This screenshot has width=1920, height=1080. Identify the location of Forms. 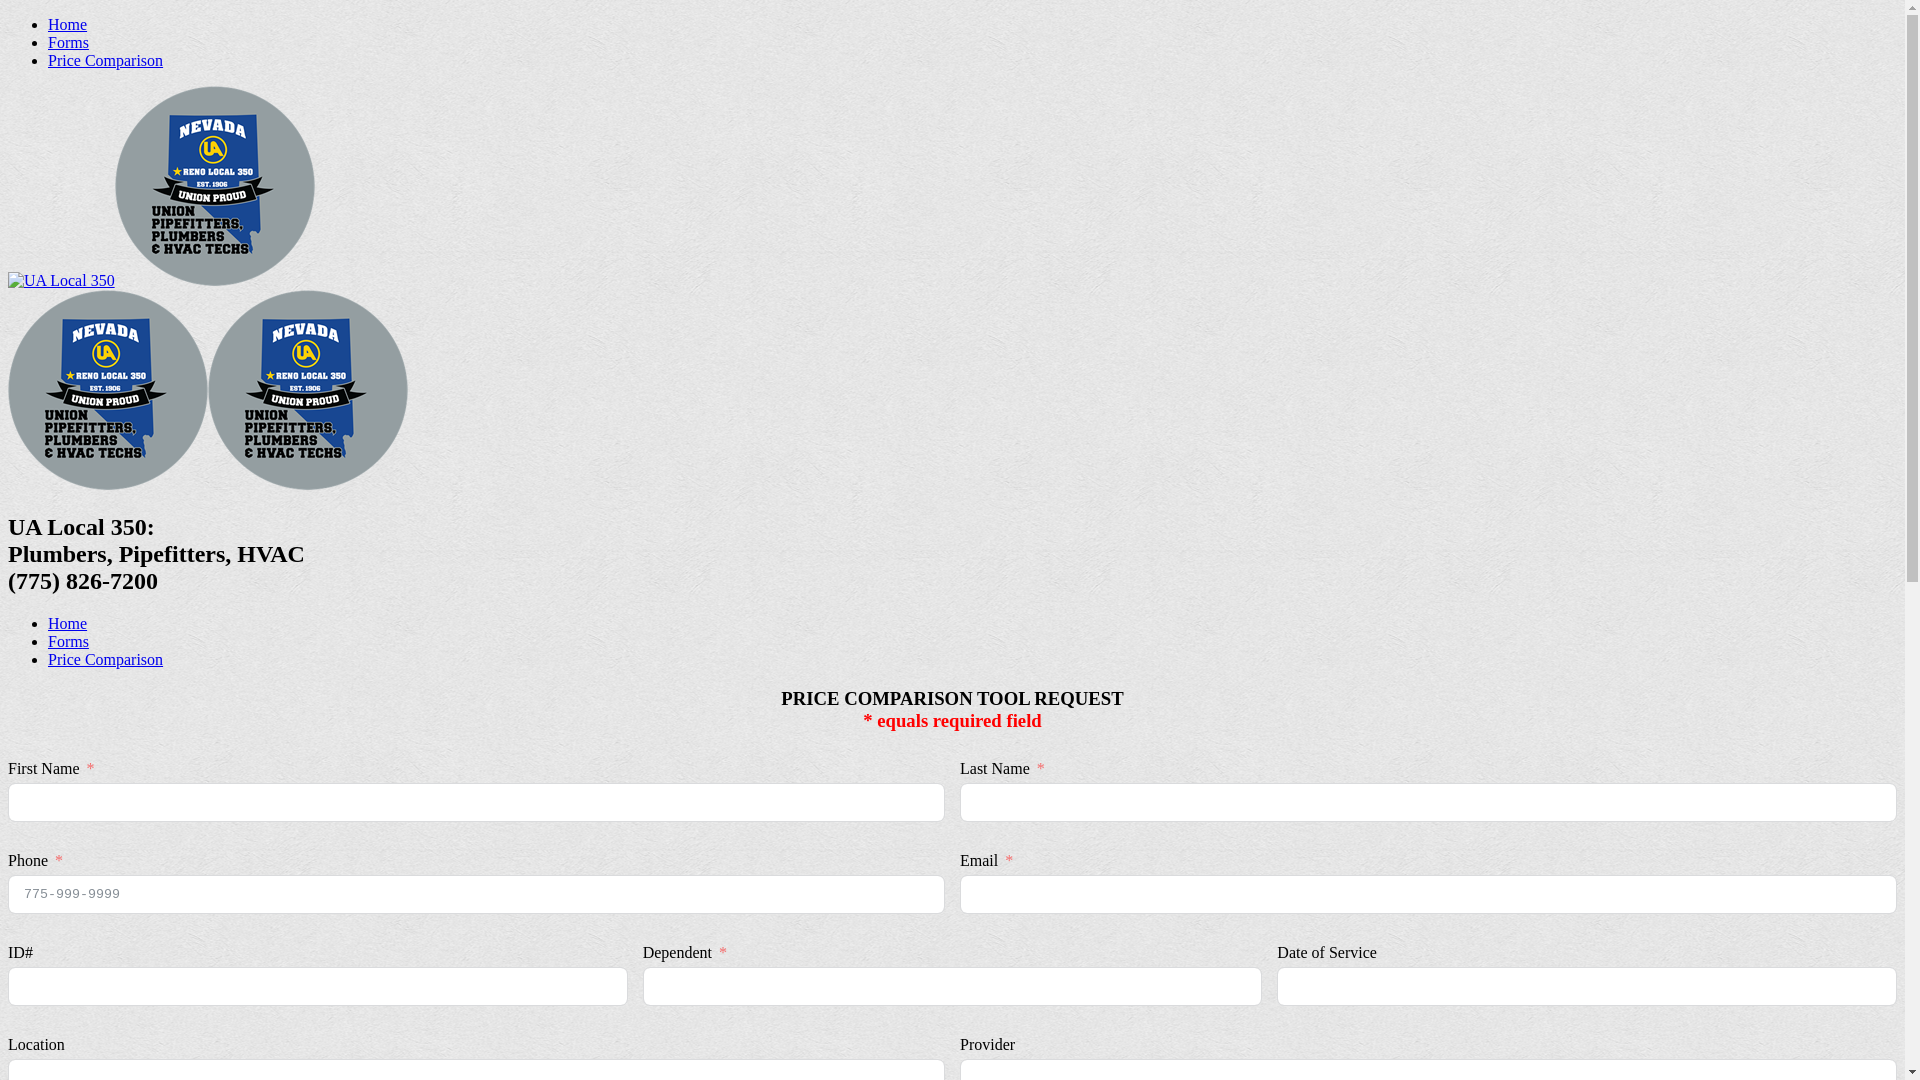
(68, 42).